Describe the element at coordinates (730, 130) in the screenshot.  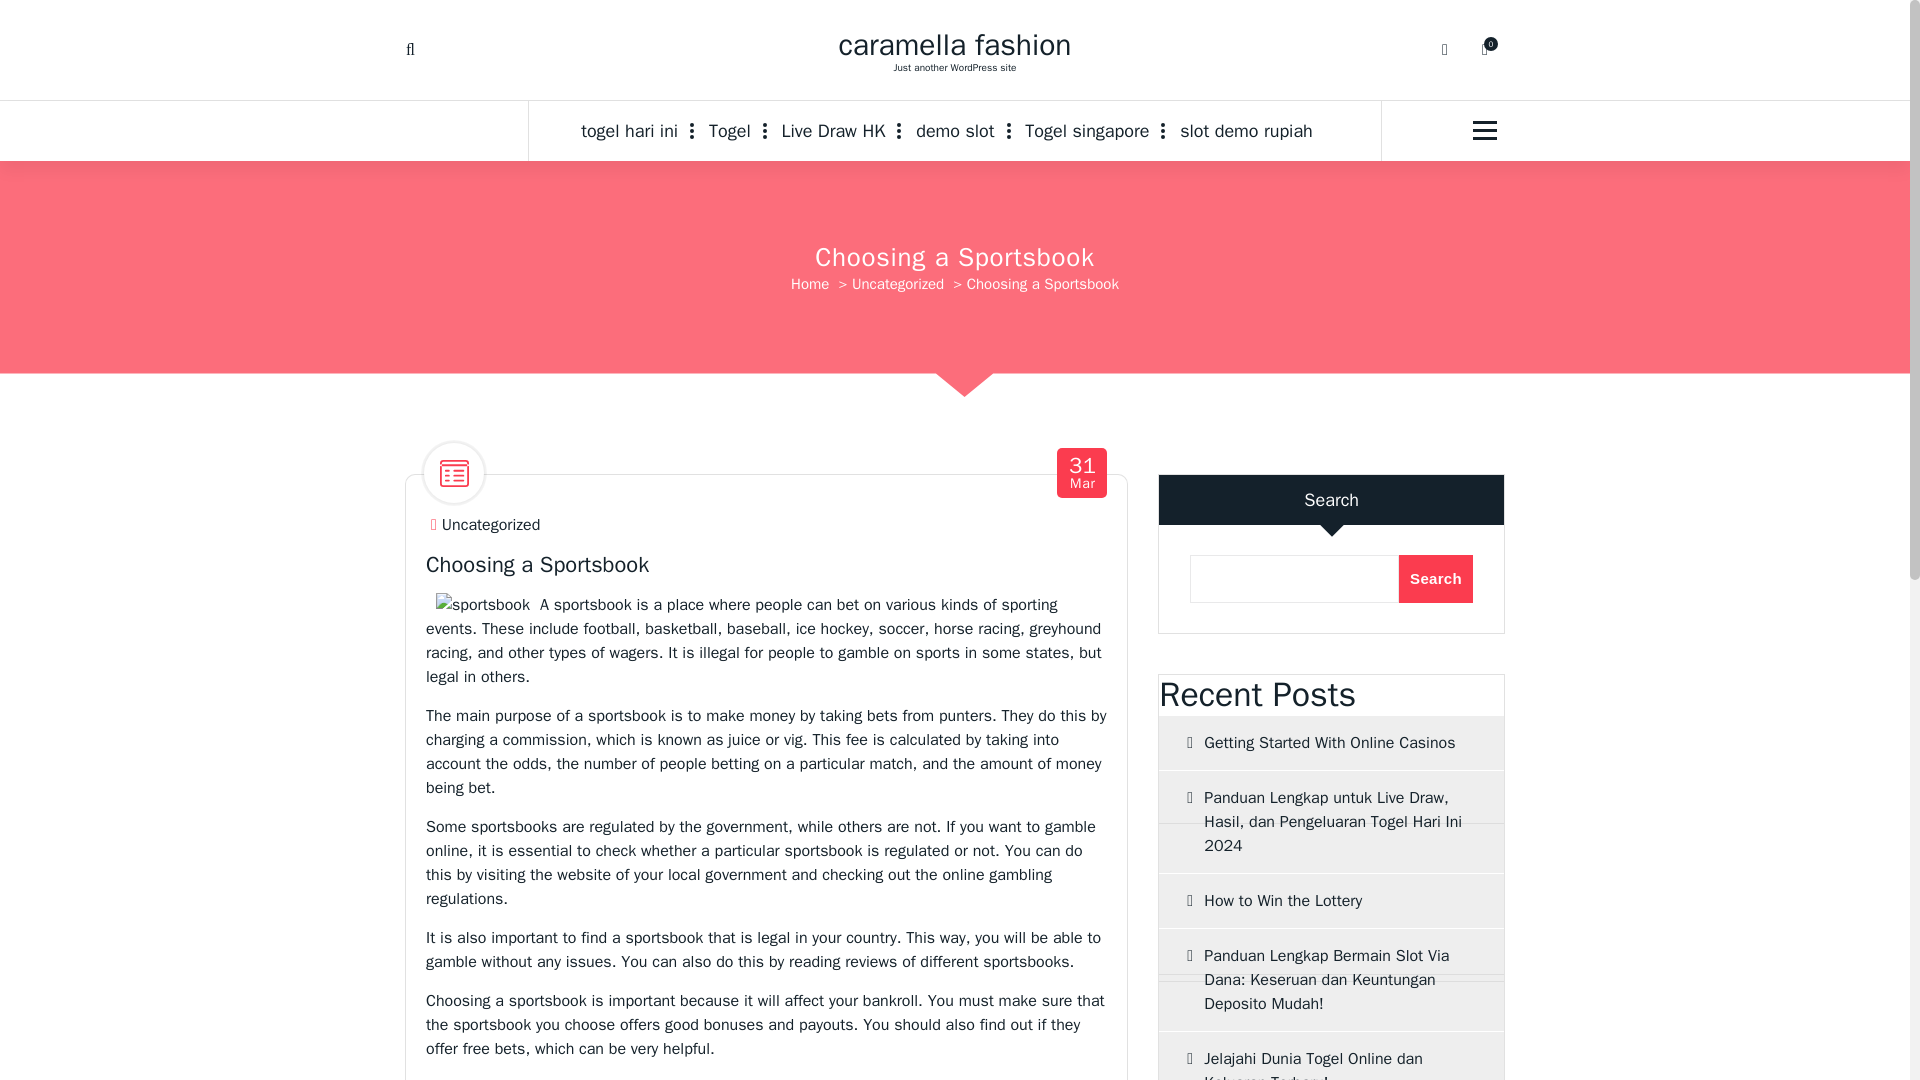
I see `Togel` at that location.